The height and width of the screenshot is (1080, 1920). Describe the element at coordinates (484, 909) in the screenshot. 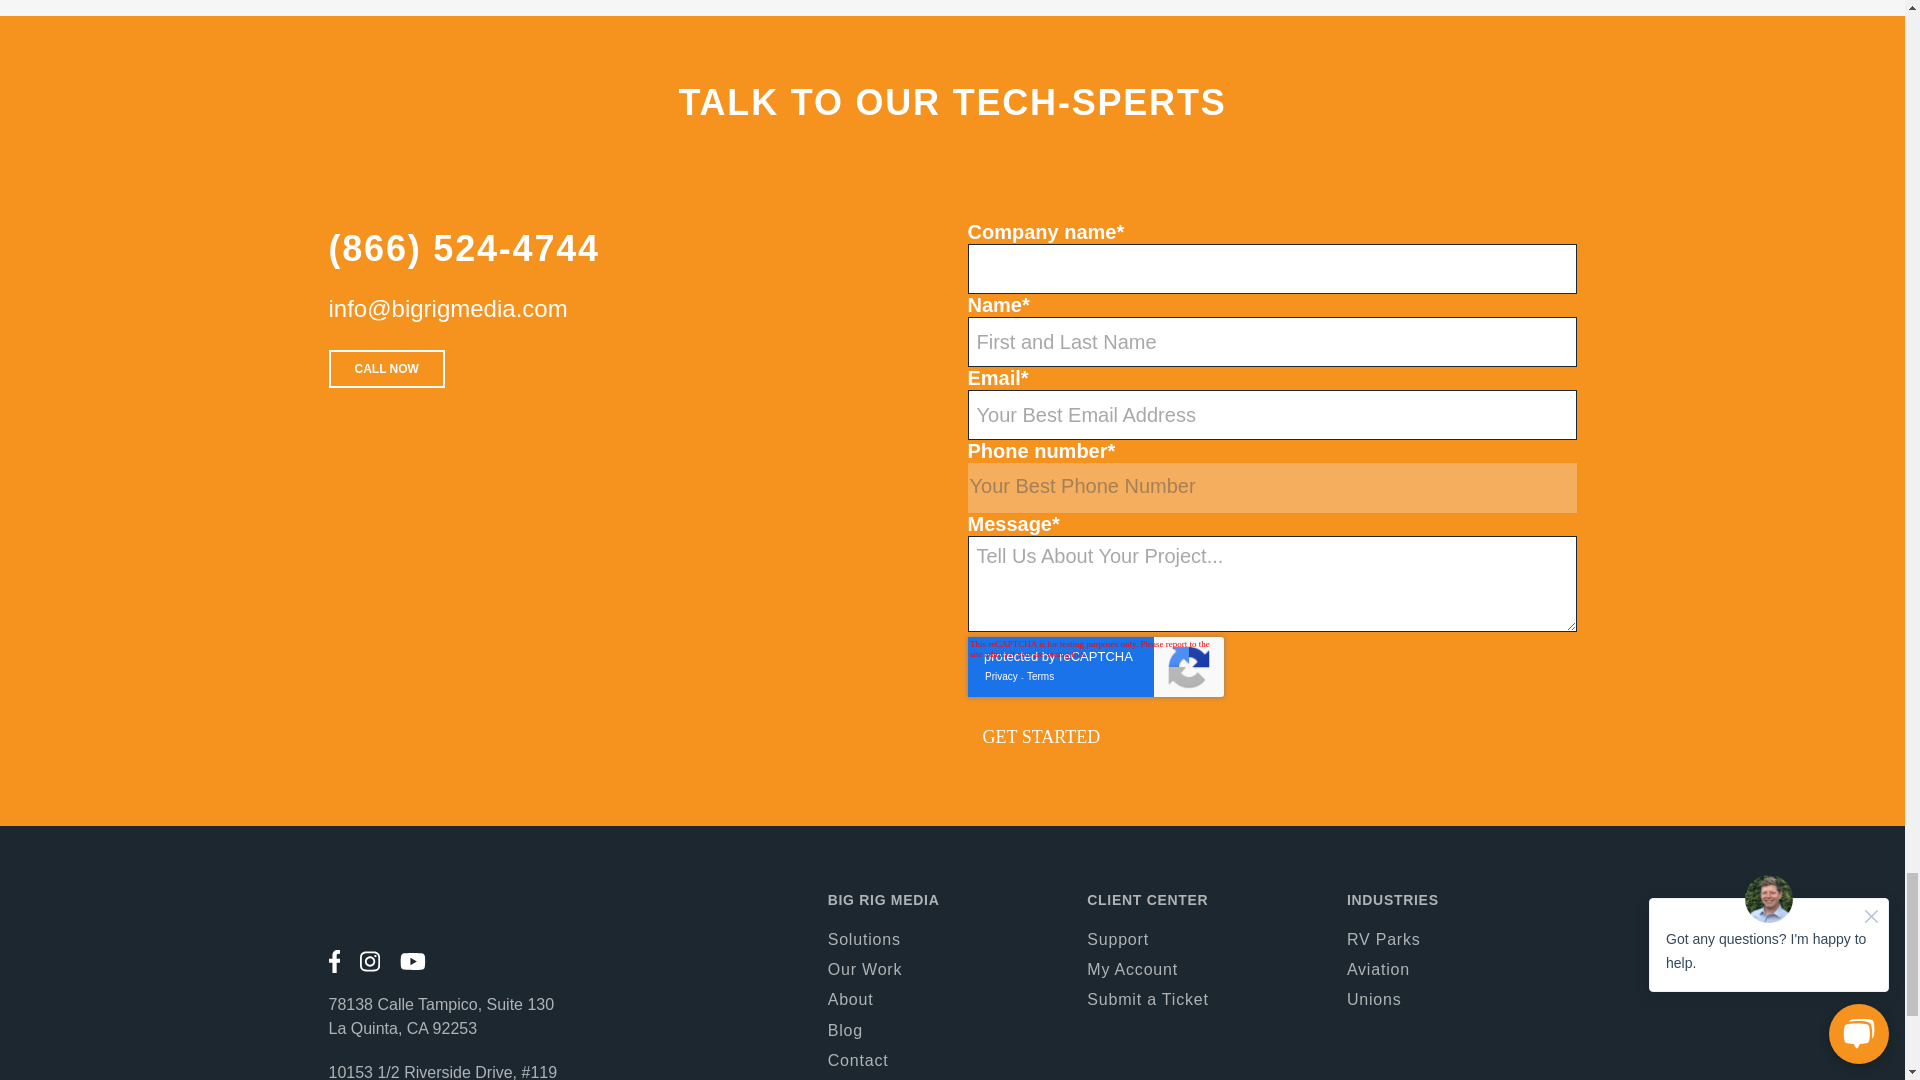

I see `Big Rig Media` at that location.